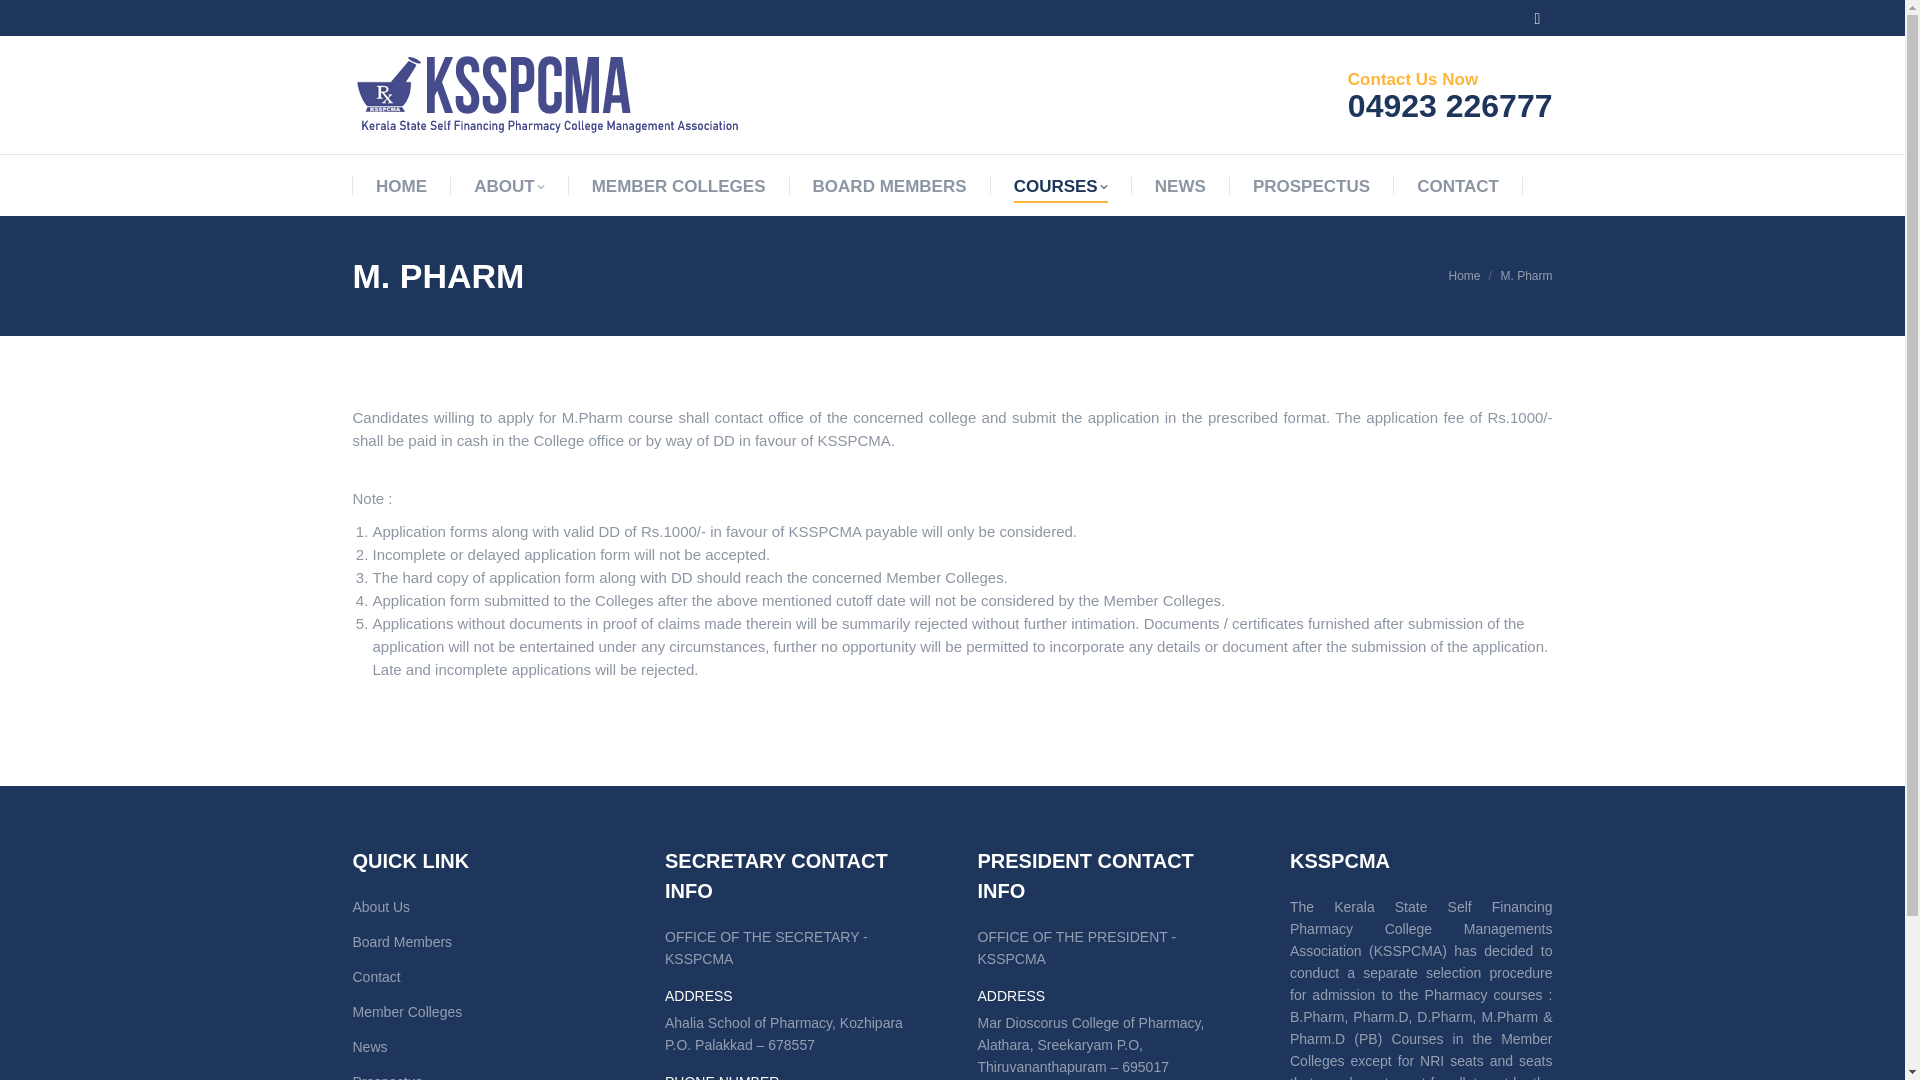 This screenshot has width=1920, height=1080. What do you see at coordinates (1312, 186) in the screenshot?
I see `PROSPECTUS` at bounding box center [1312, 186].